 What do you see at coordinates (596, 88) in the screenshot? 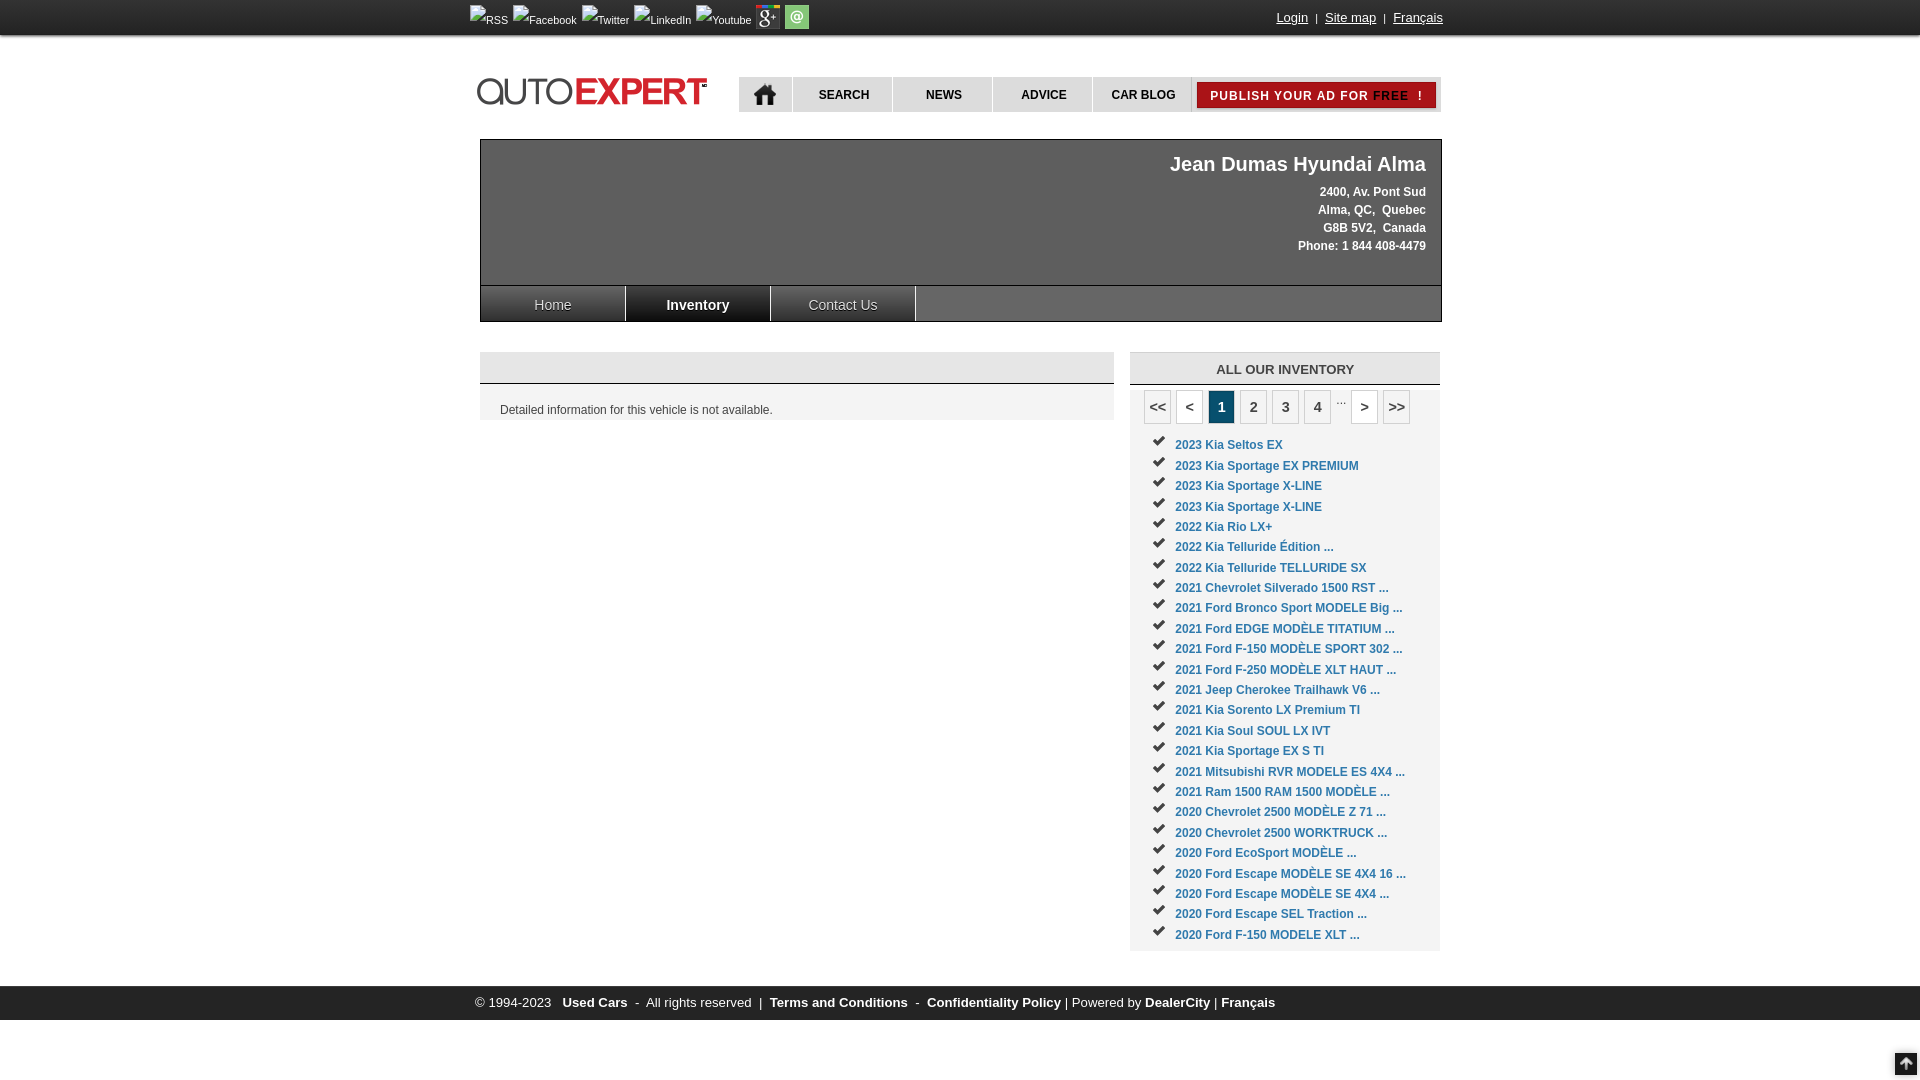
I see `autoExpert.ca` at bounding box center [596, 88].